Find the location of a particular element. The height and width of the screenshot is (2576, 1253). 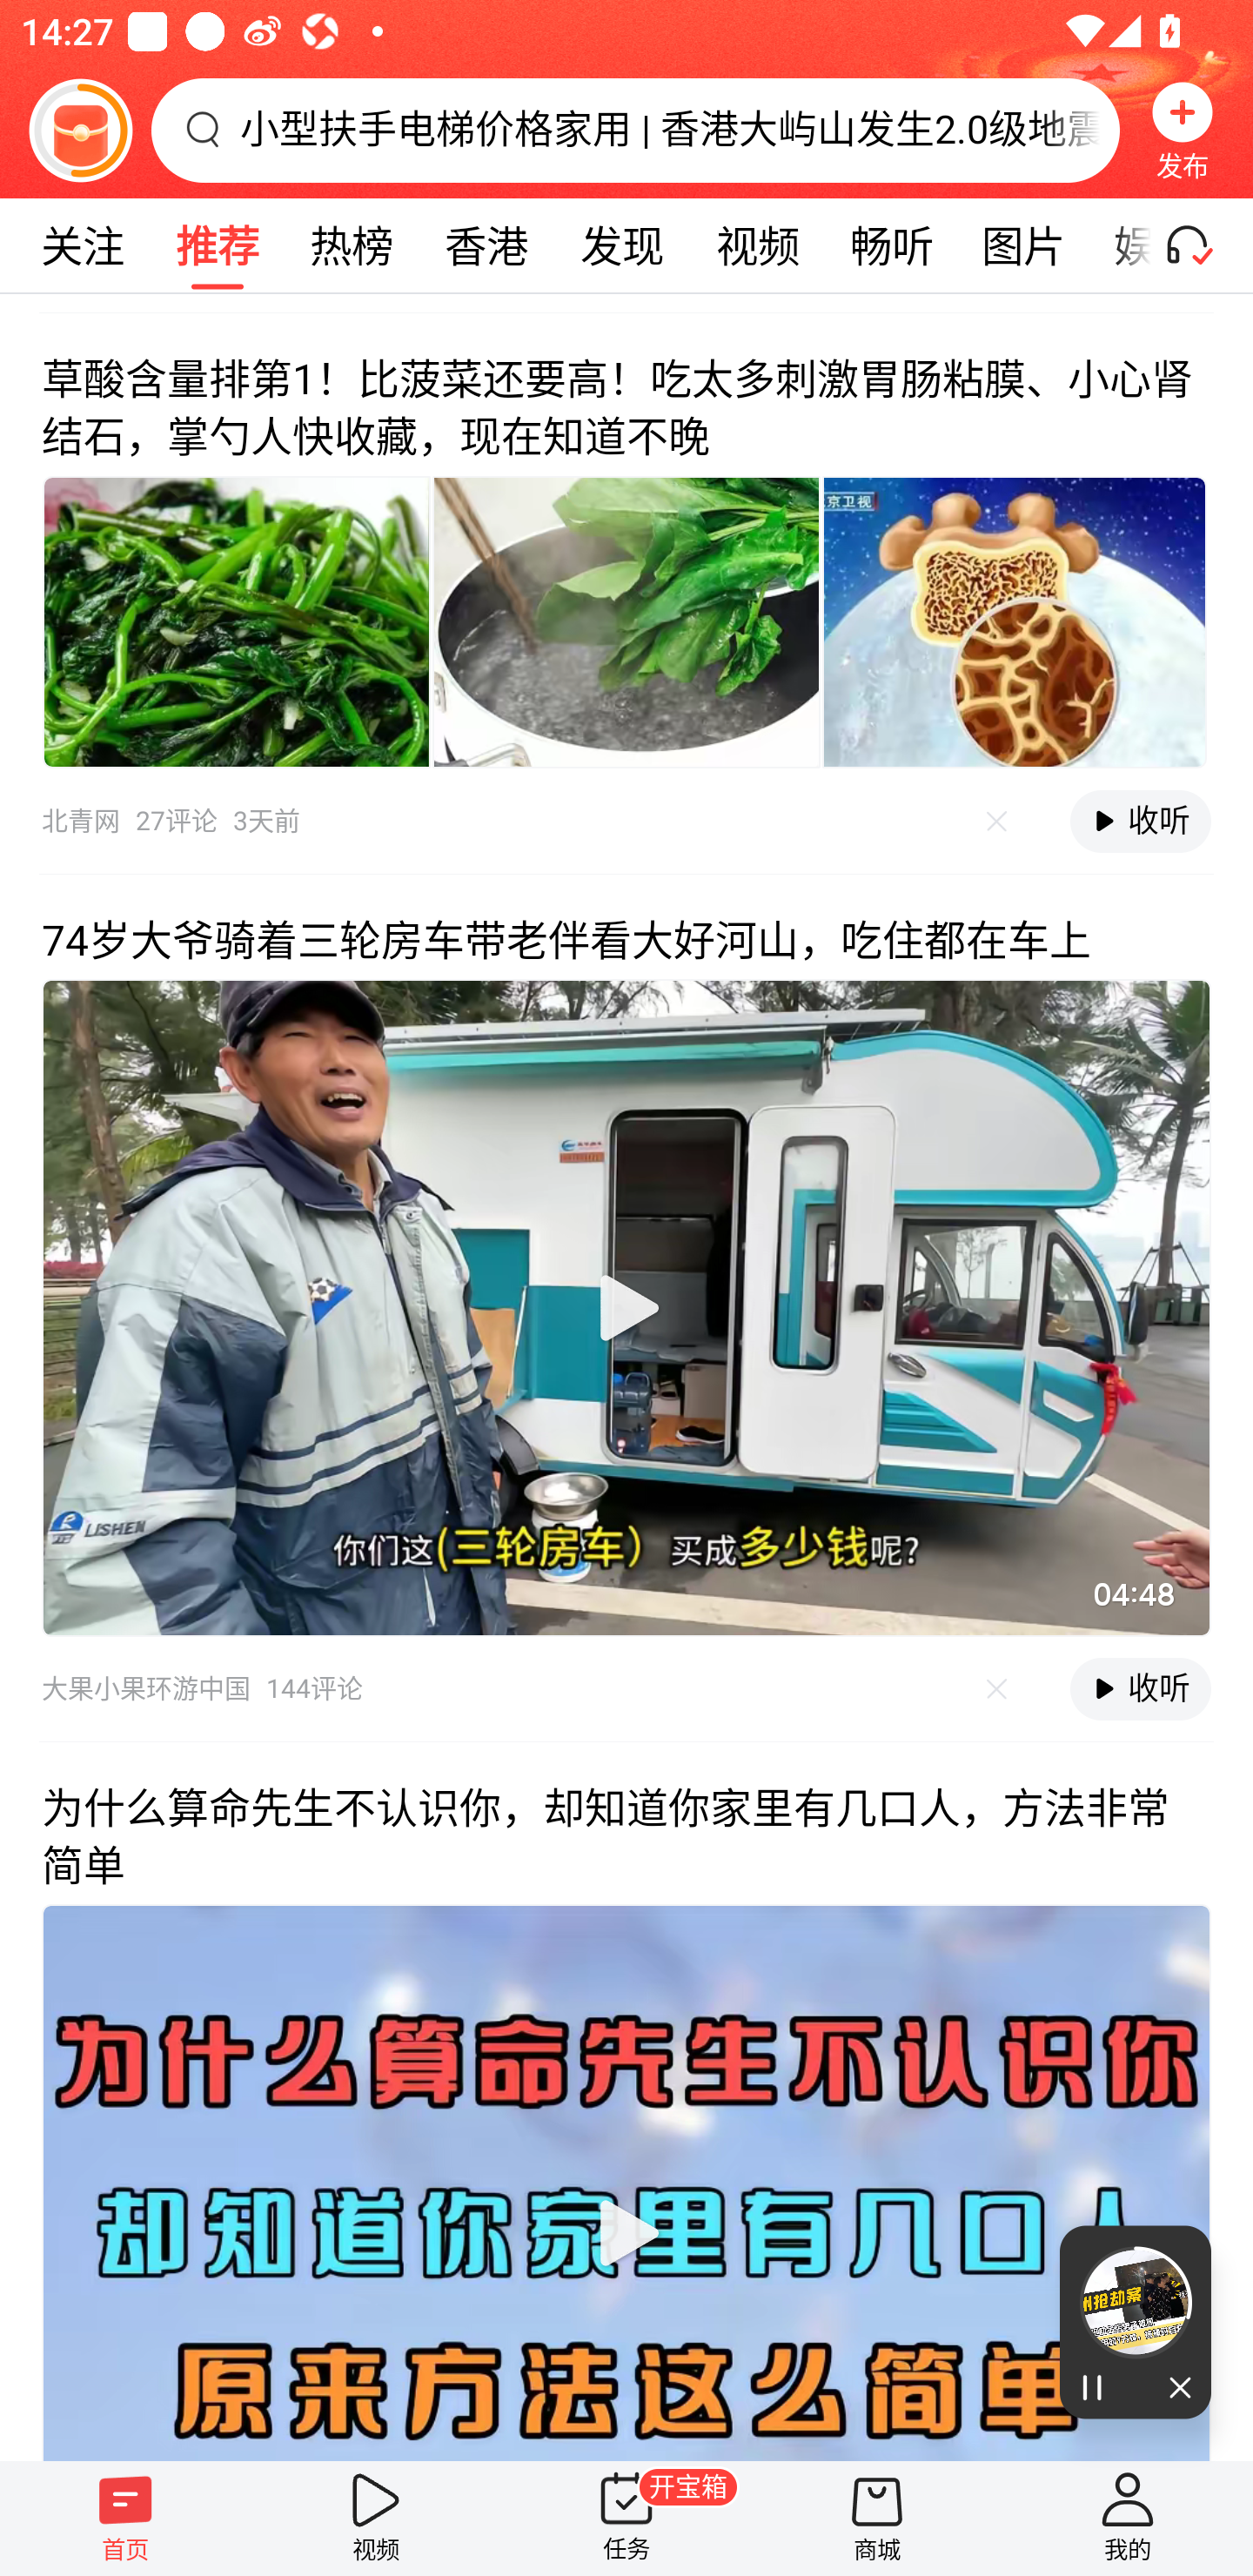

商城 is located at coordinates (877, 2518).